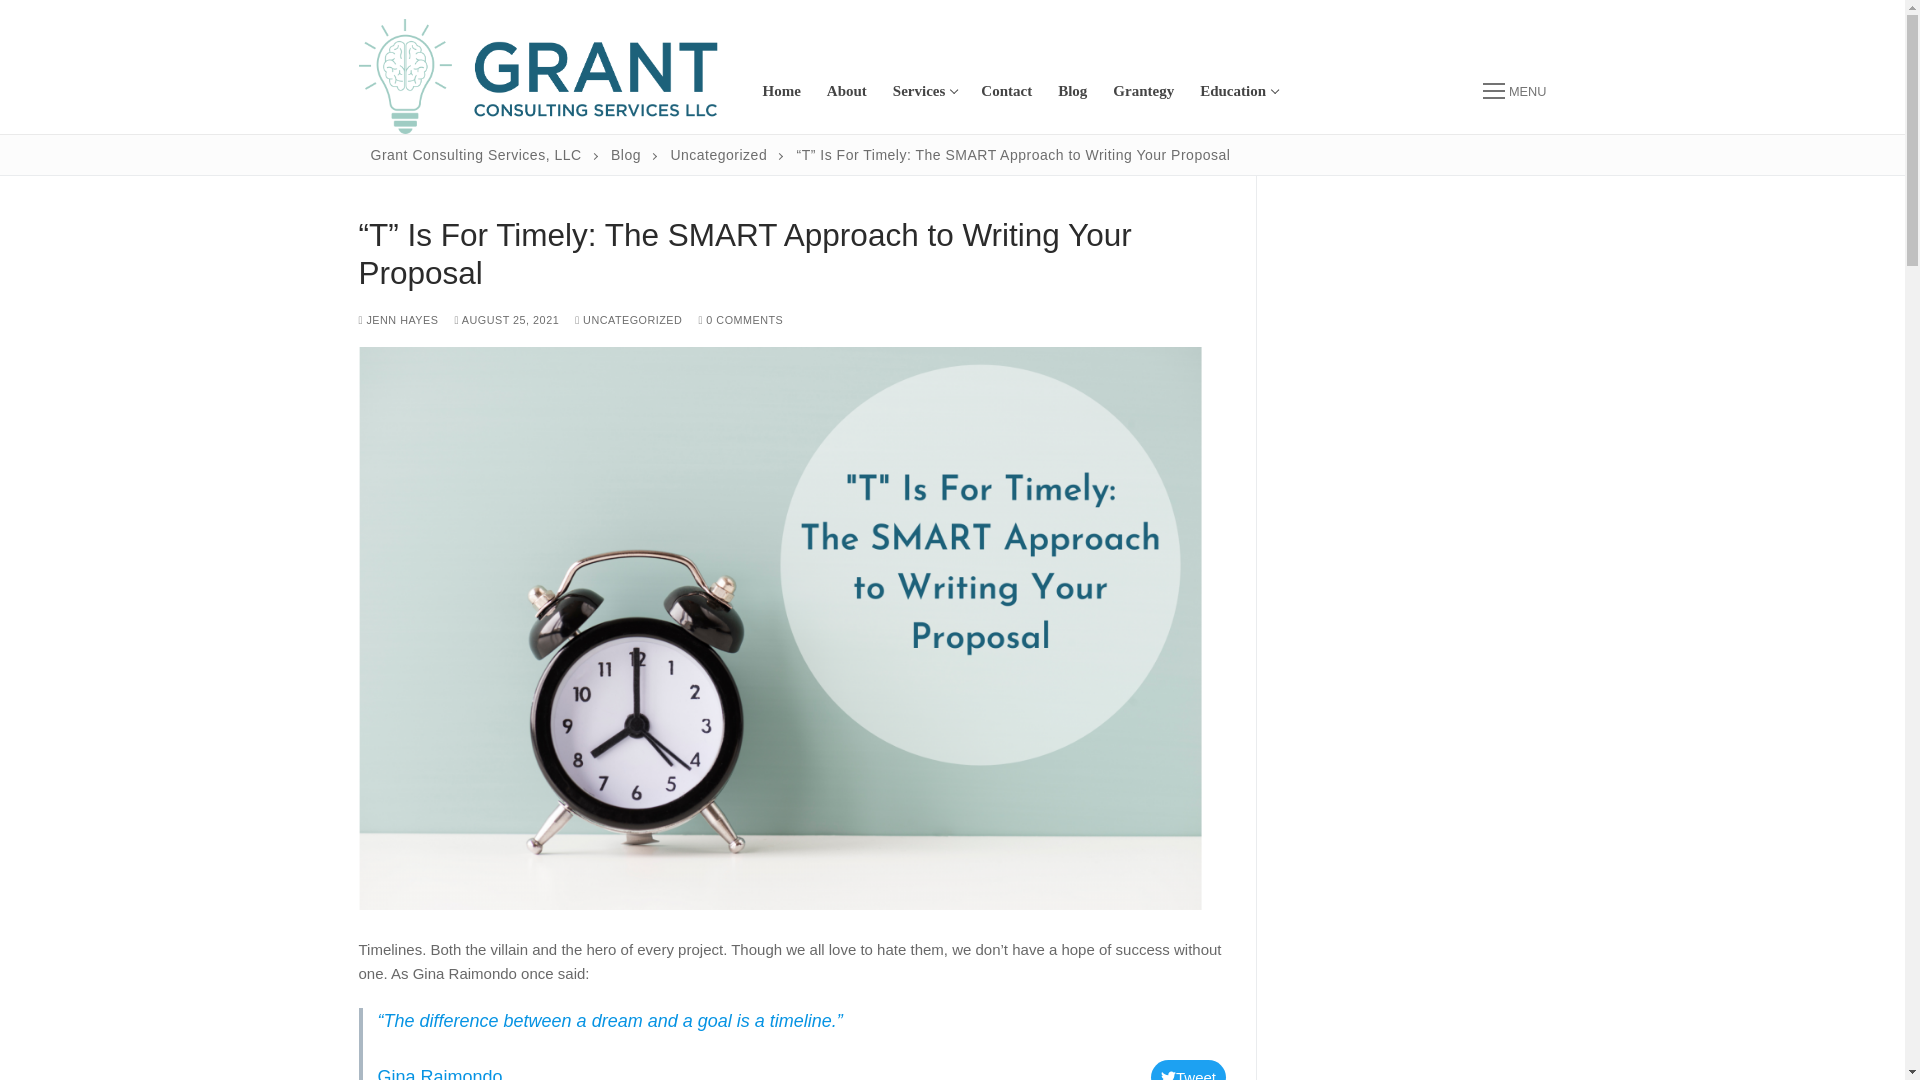 This screenshot has width=1920, height=1080. I want to click on Contact, so click(1072, 92).